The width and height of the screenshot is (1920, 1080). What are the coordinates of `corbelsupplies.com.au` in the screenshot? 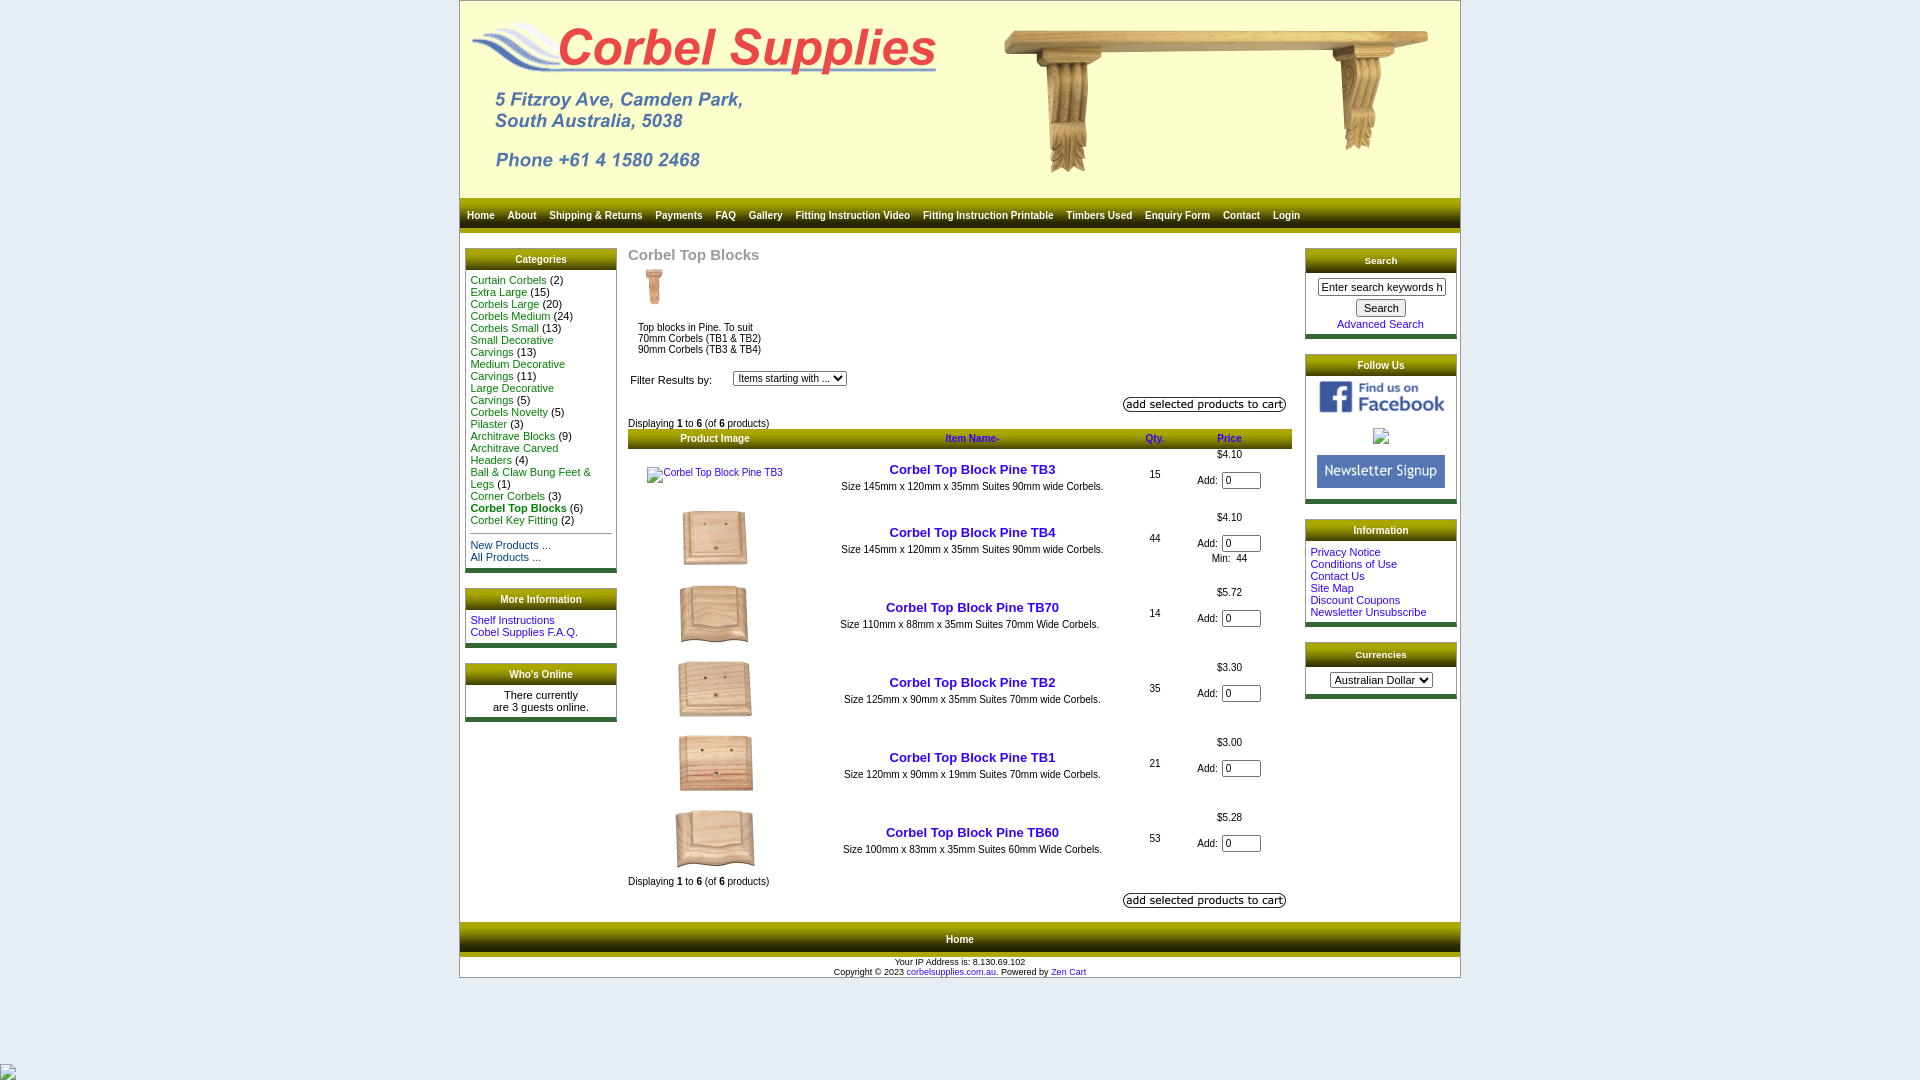 It's located at (952, 972).